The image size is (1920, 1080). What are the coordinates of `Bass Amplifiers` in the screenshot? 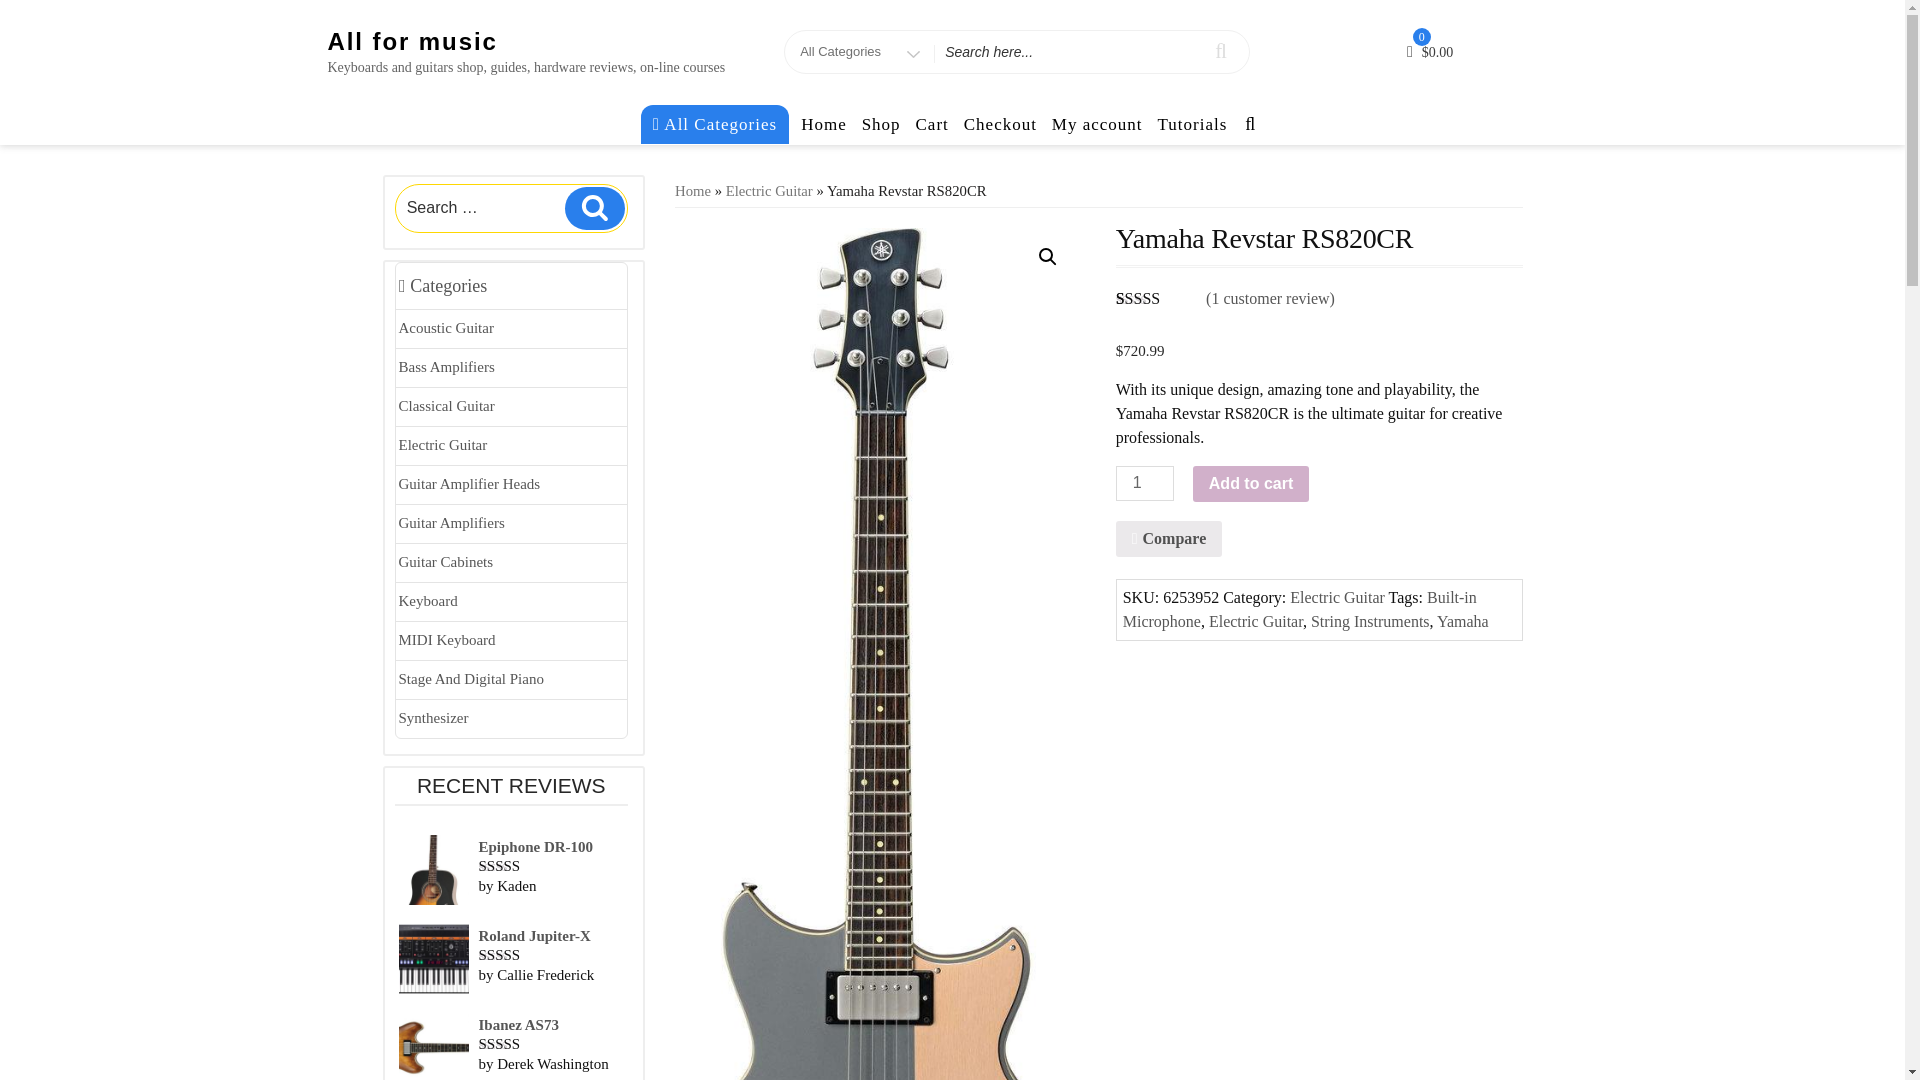 It's located at (511, 366).